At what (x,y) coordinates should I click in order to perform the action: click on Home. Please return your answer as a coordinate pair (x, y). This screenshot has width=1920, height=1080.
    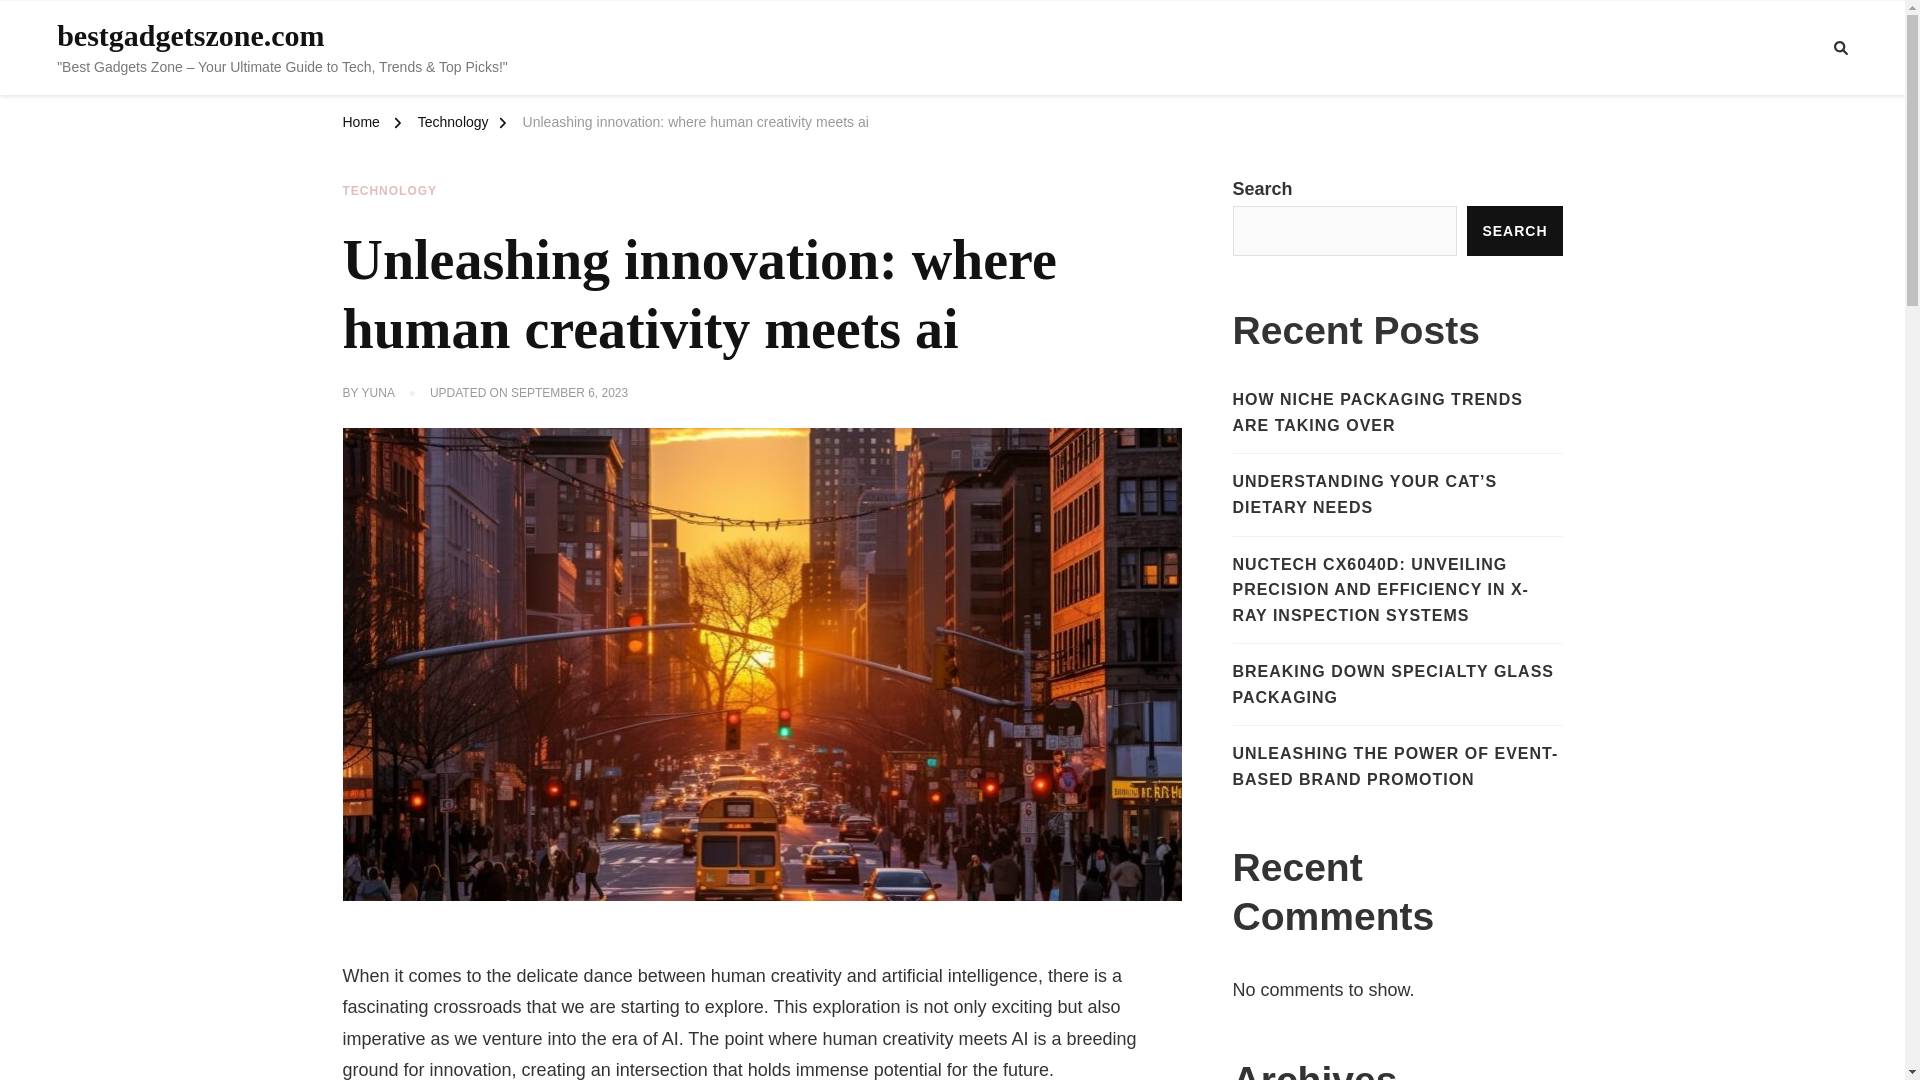
    Looking at the image, I should click on (360, 125).